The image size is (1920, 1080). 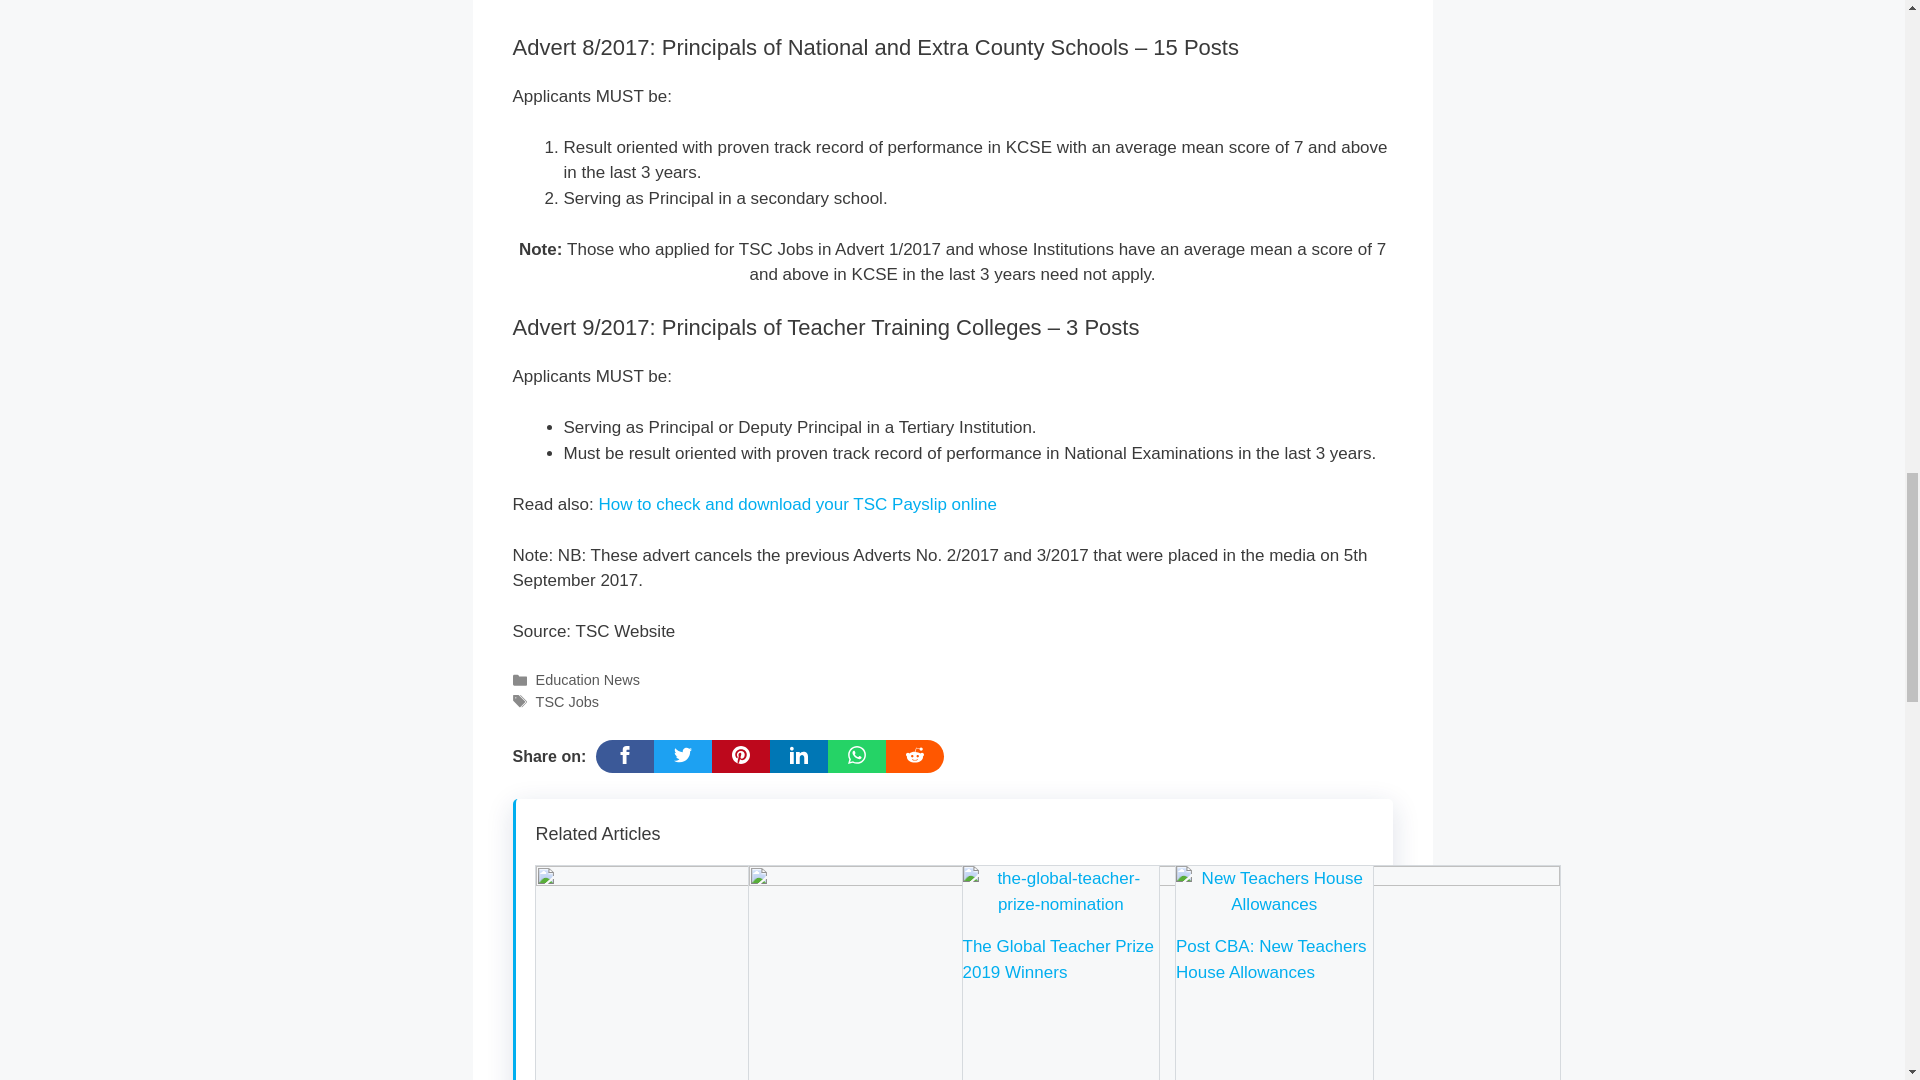 What do you see at coordinates (1274, 904) in the screenshot?
I see `Post CBA: New Teachers House Allowances` at bounding box center [1274, 904].